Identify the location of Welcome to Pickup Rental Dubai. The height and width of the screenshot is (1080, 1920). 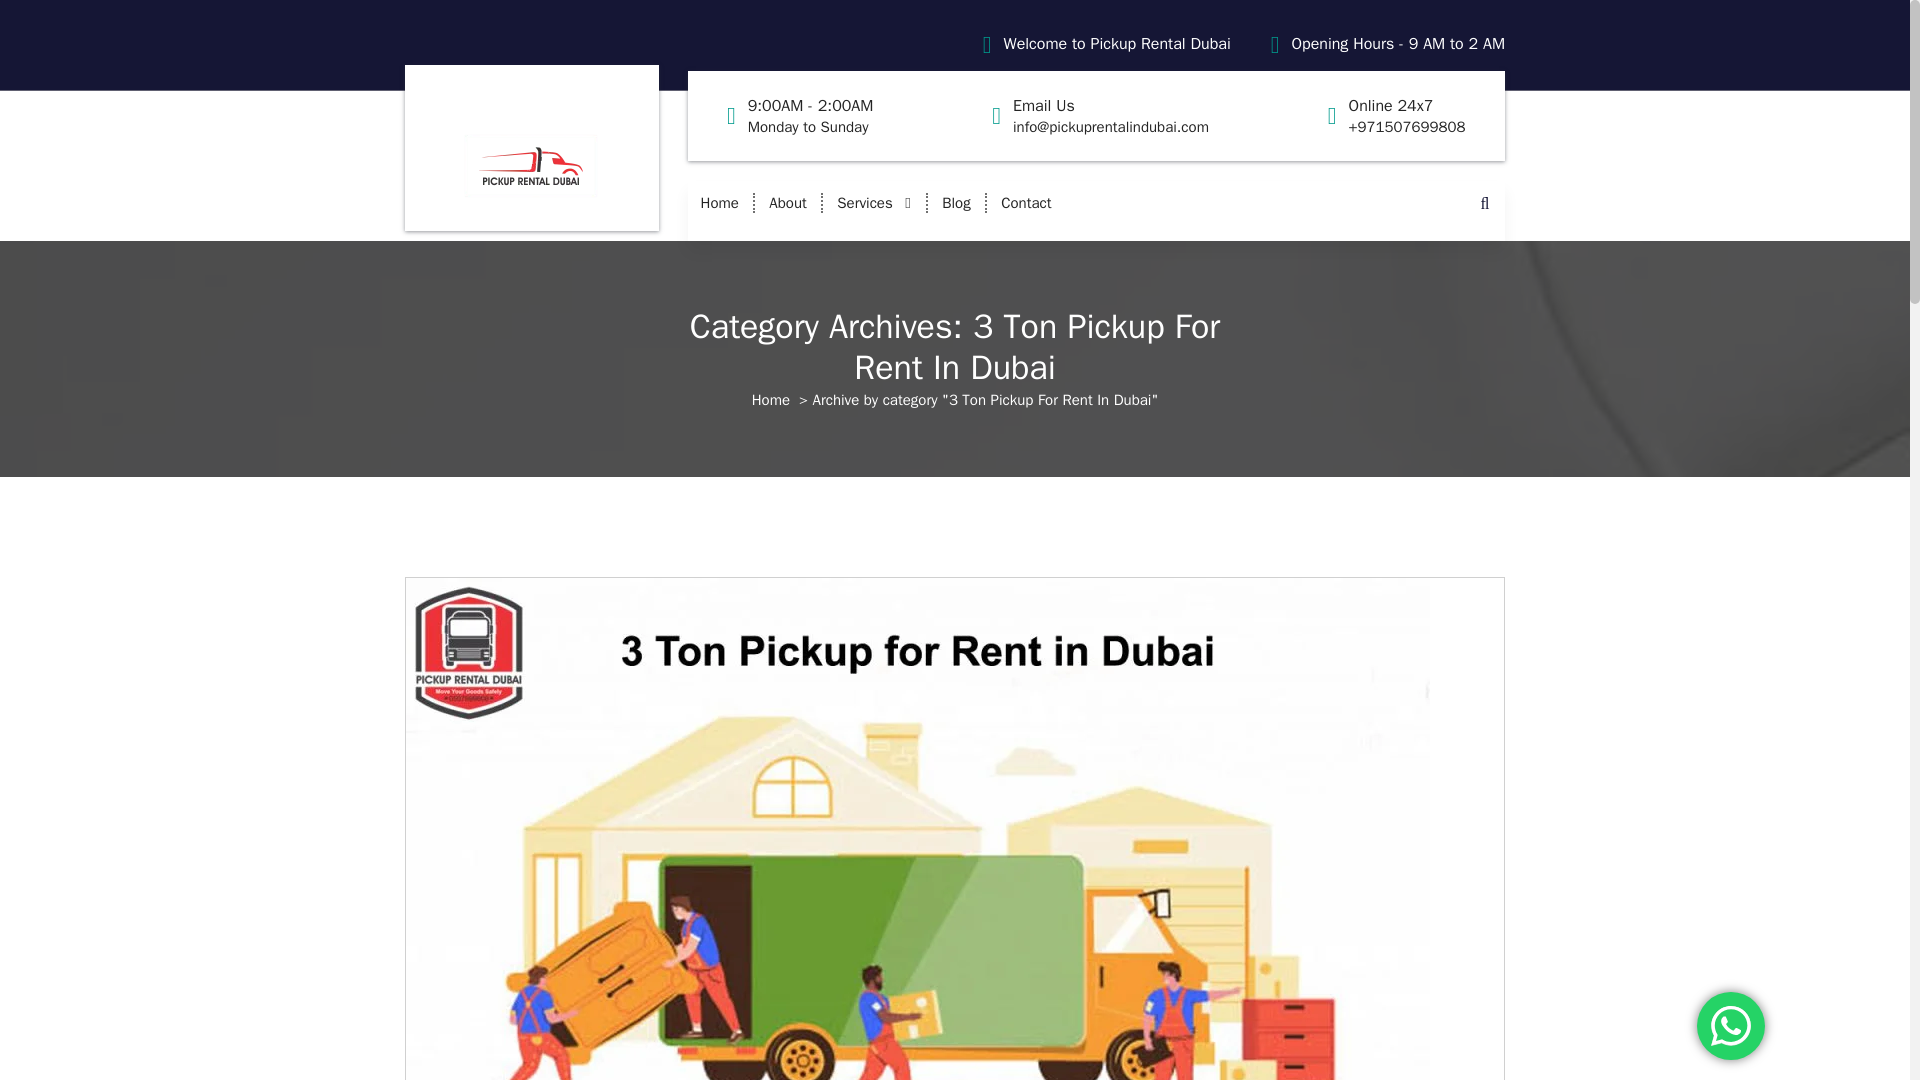
(786, 202).